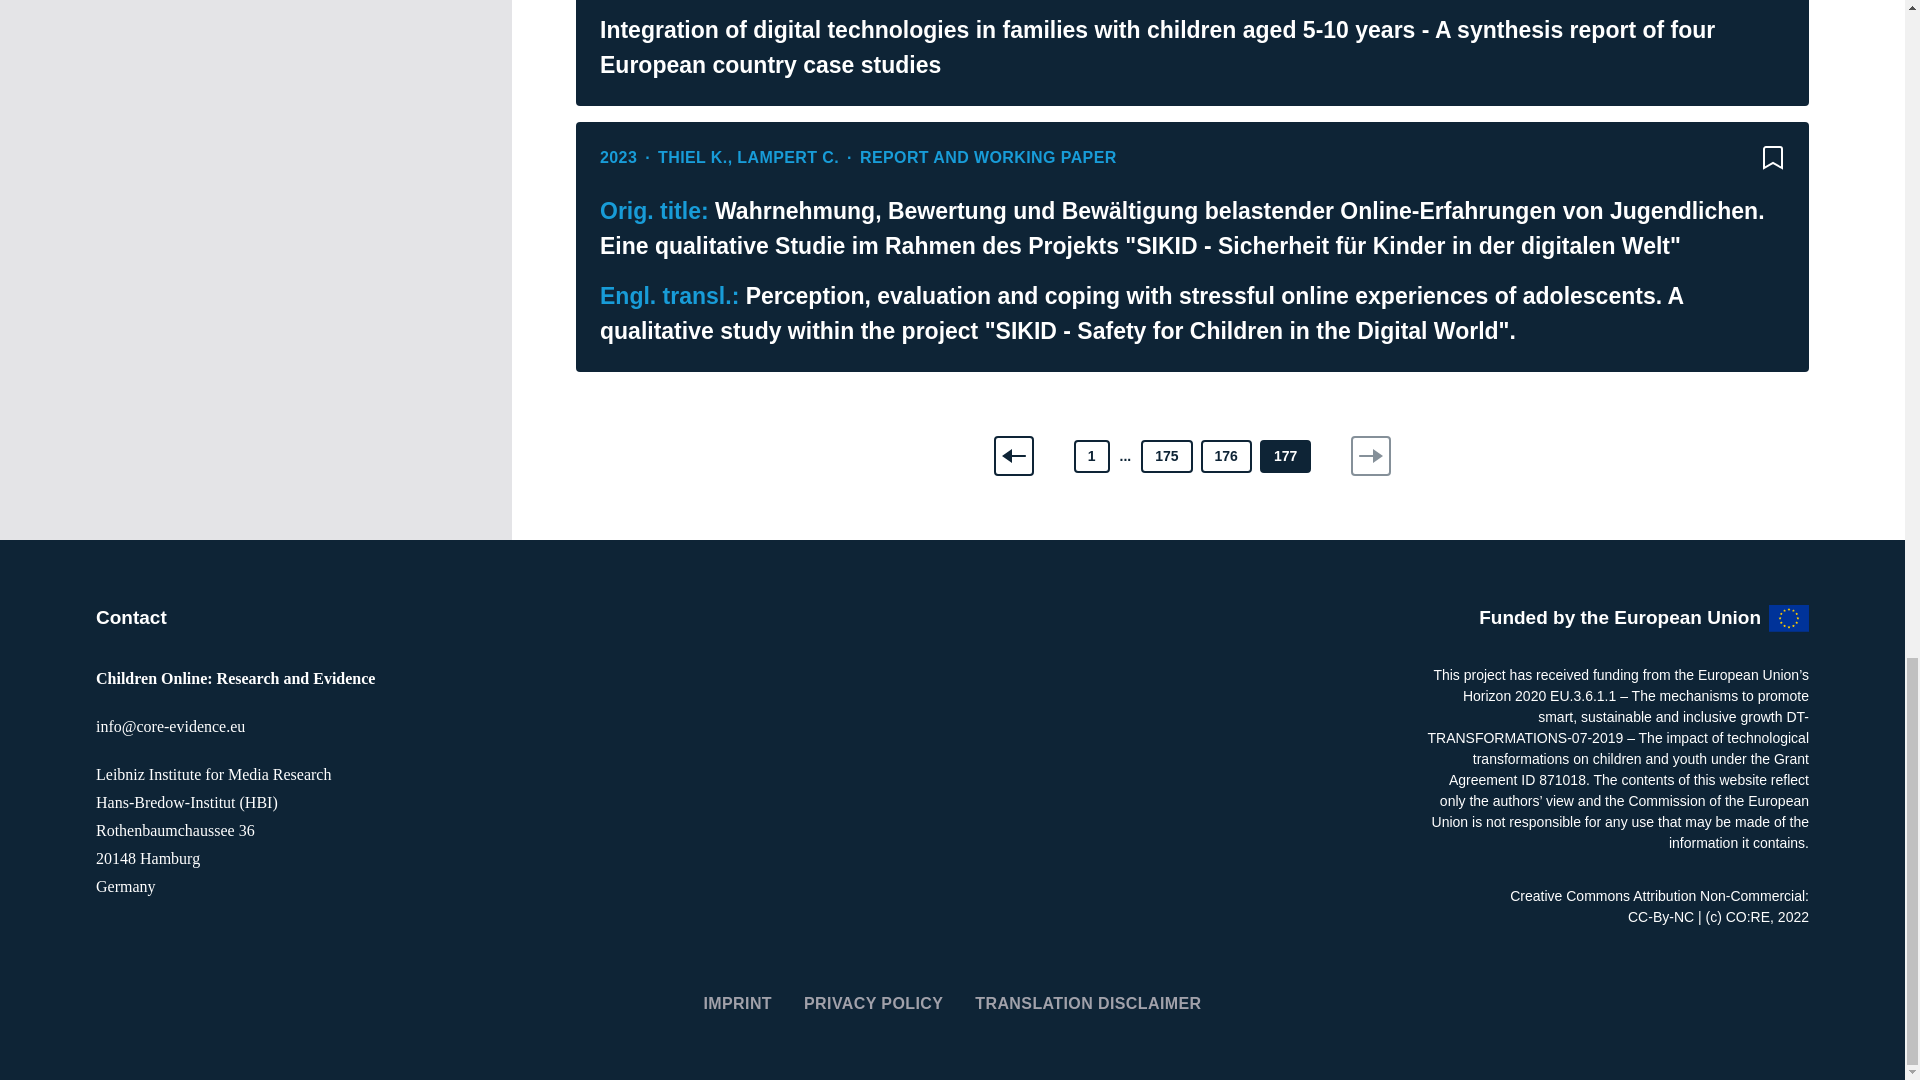 The width and height of the screenshot is (1920, 1080). What do you see at coordinates (1166, 456) in the screenshot?
I see `175` at bounding box center [1166, 456].